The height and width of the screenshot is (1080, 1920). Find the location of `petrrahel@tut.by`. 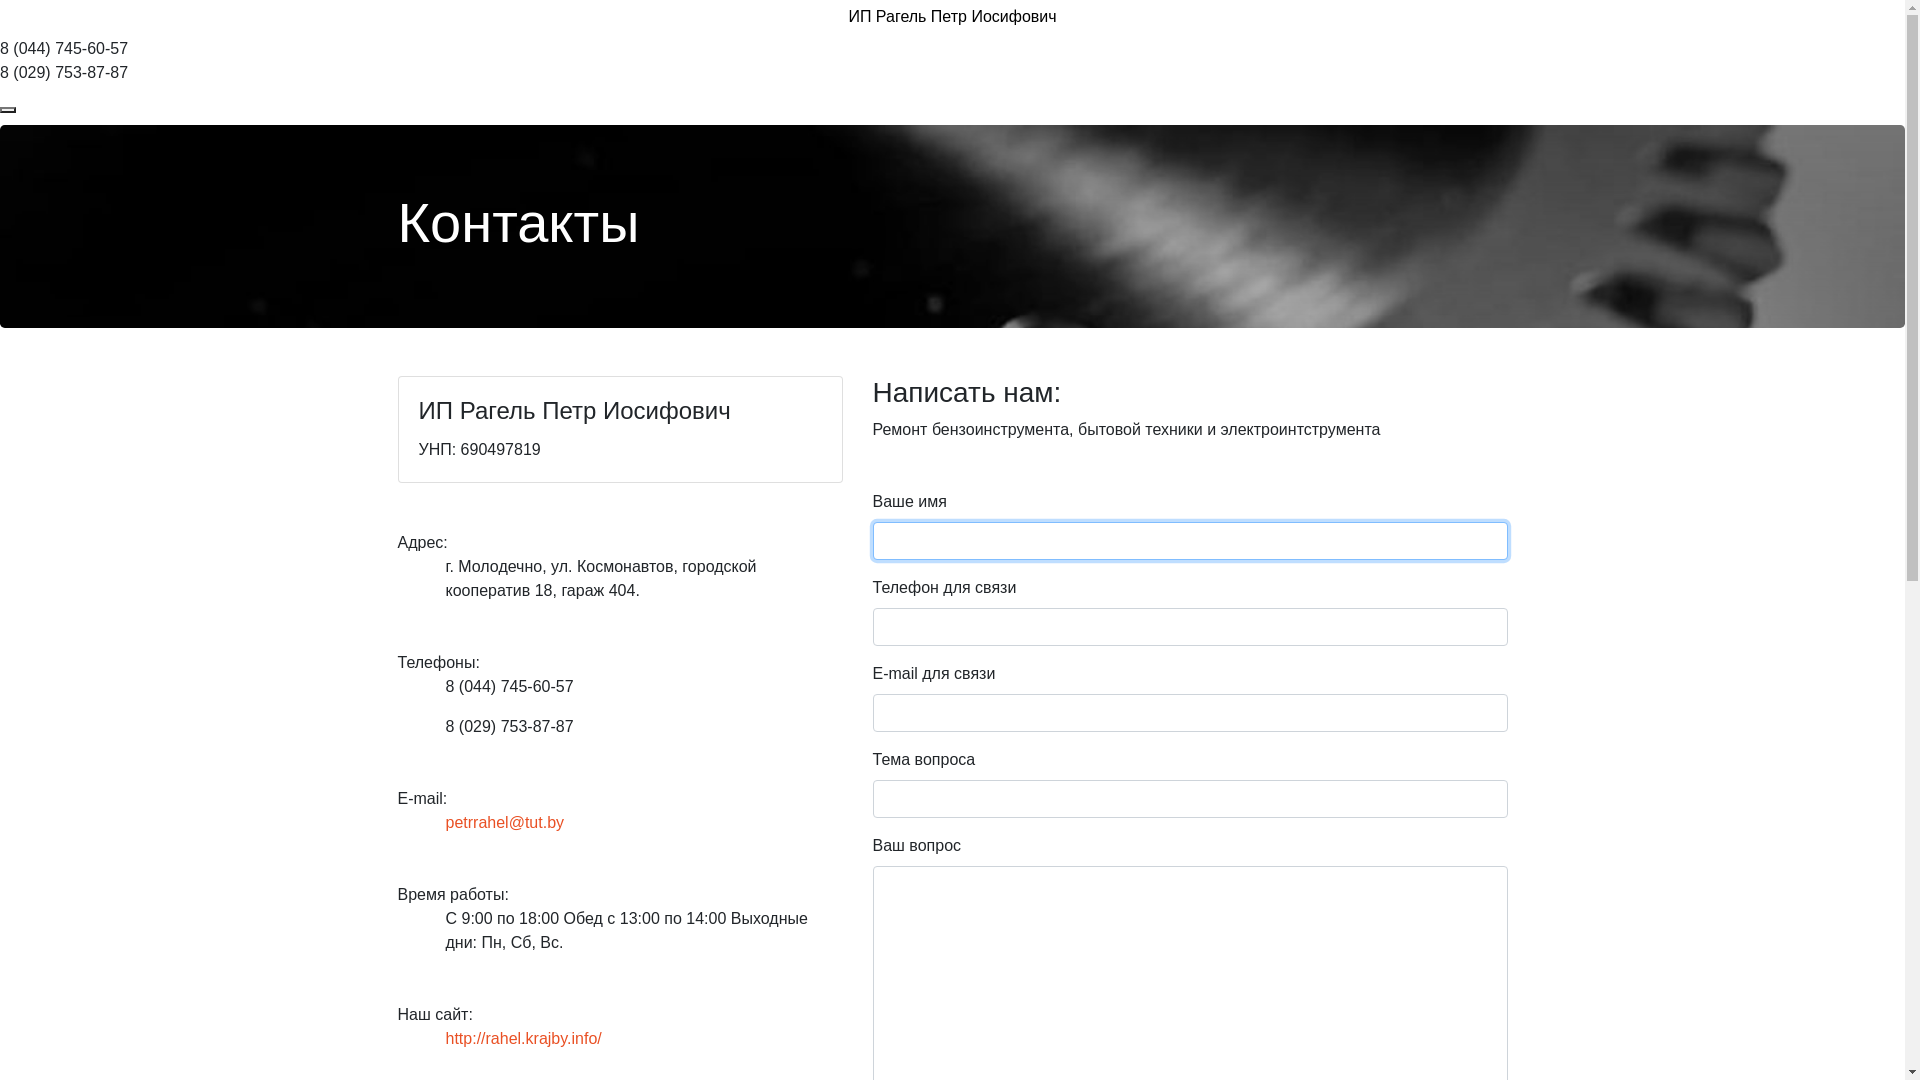

petrrahel@tut.by is located at coordinates (506, 822).